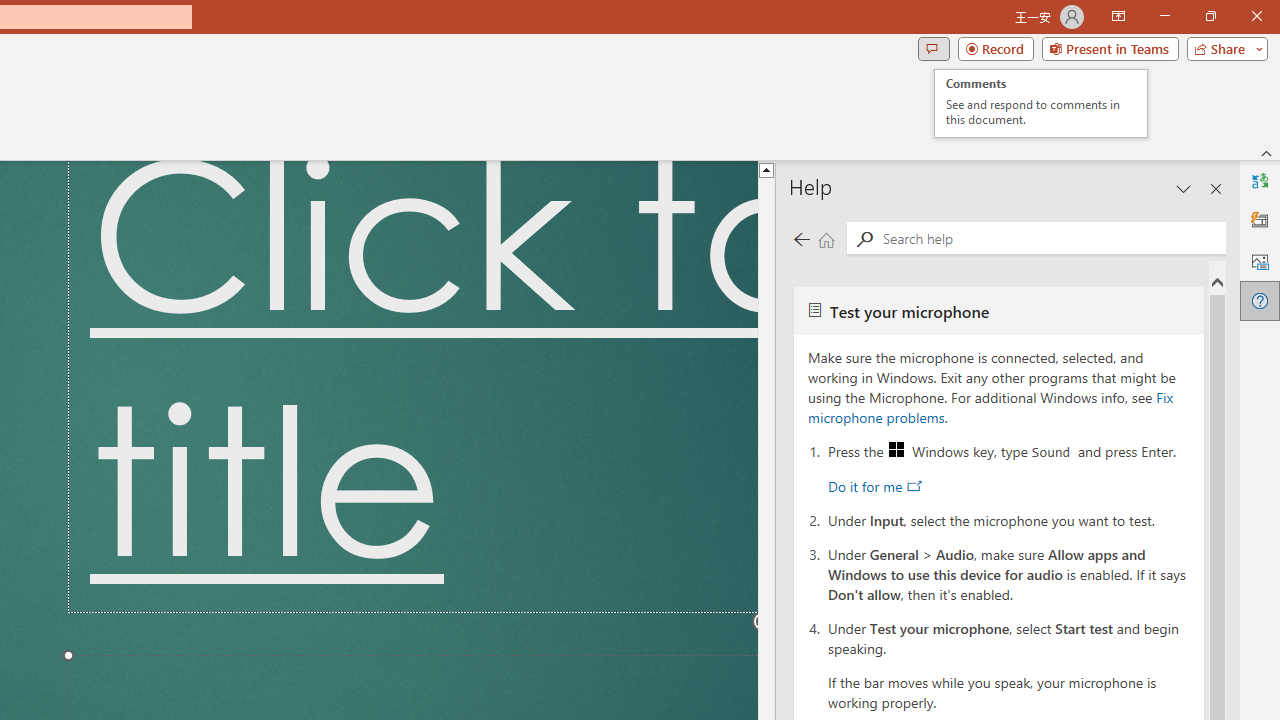 This screenshot has width=1280, height=720. I want to click on Translator, so click(1260, 180).